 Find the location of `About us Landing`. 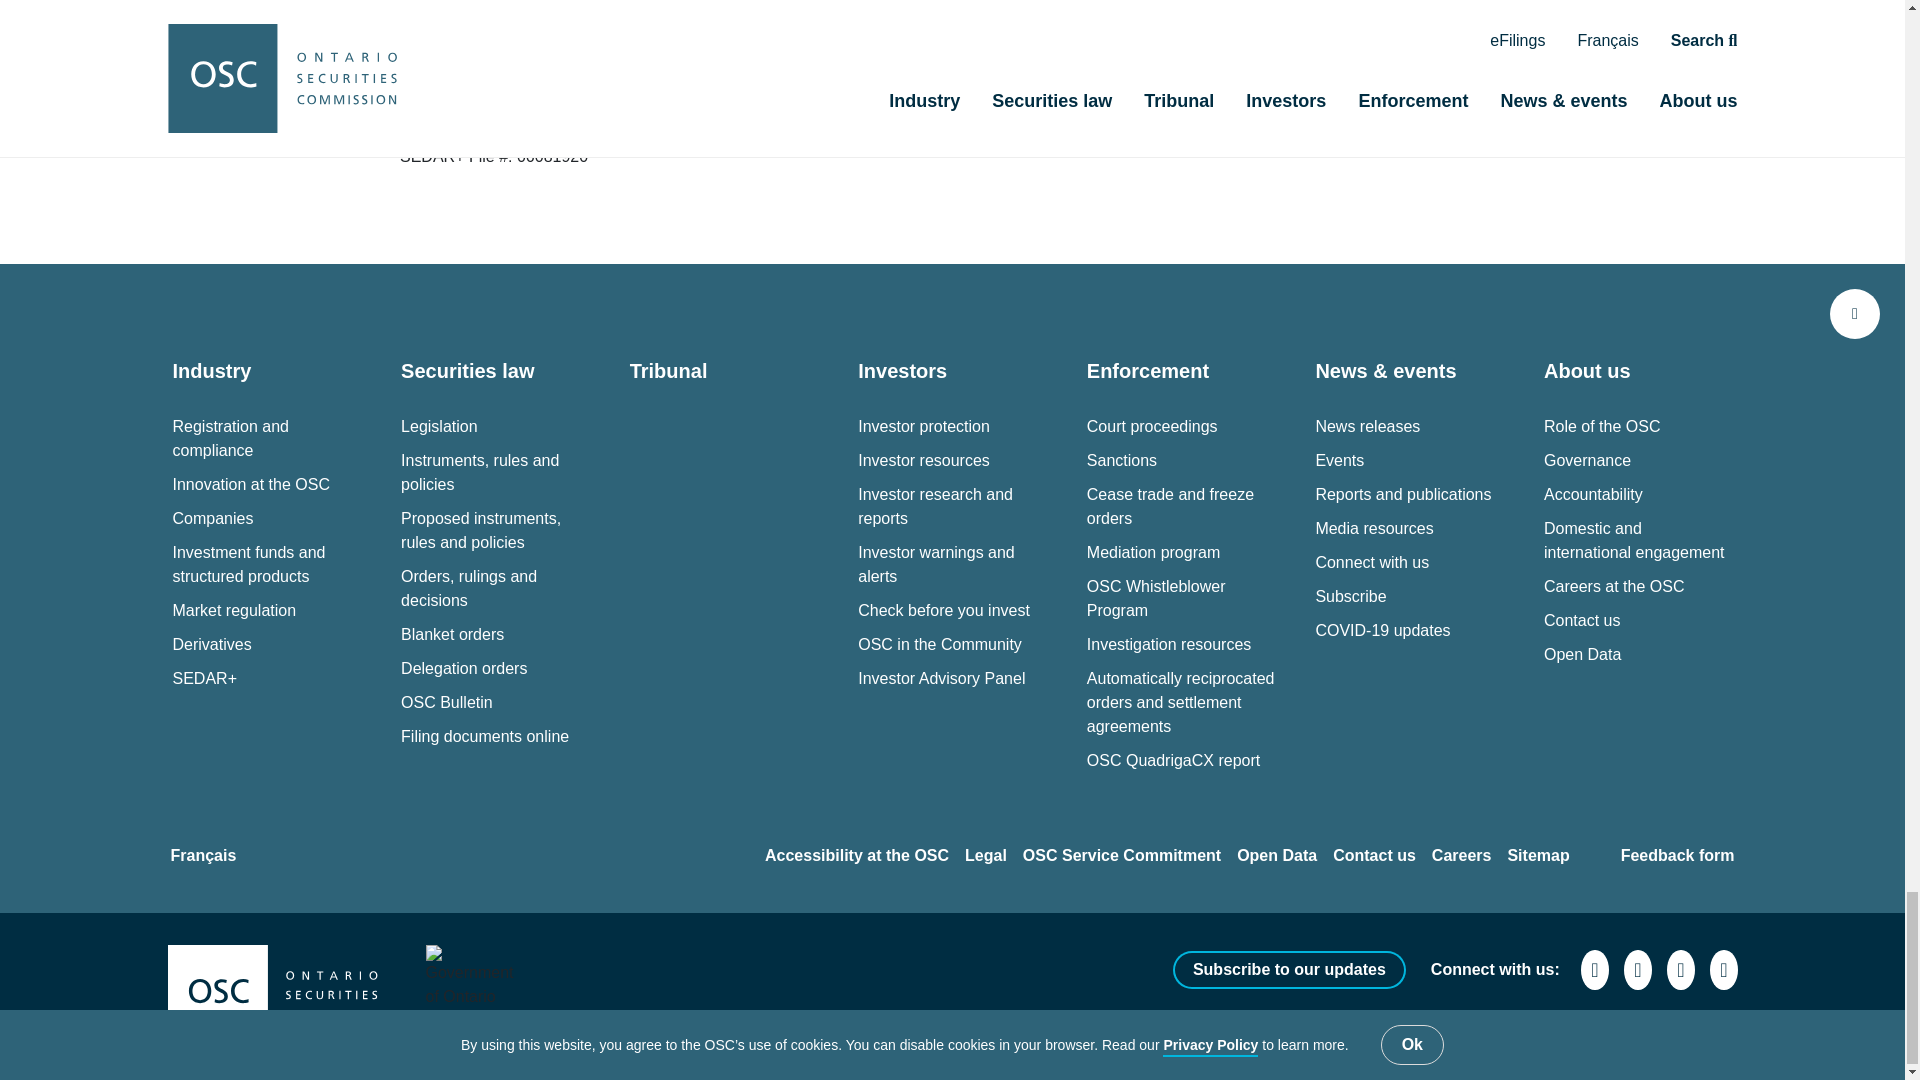

About us Landing is located at coordinates (1587, 371).